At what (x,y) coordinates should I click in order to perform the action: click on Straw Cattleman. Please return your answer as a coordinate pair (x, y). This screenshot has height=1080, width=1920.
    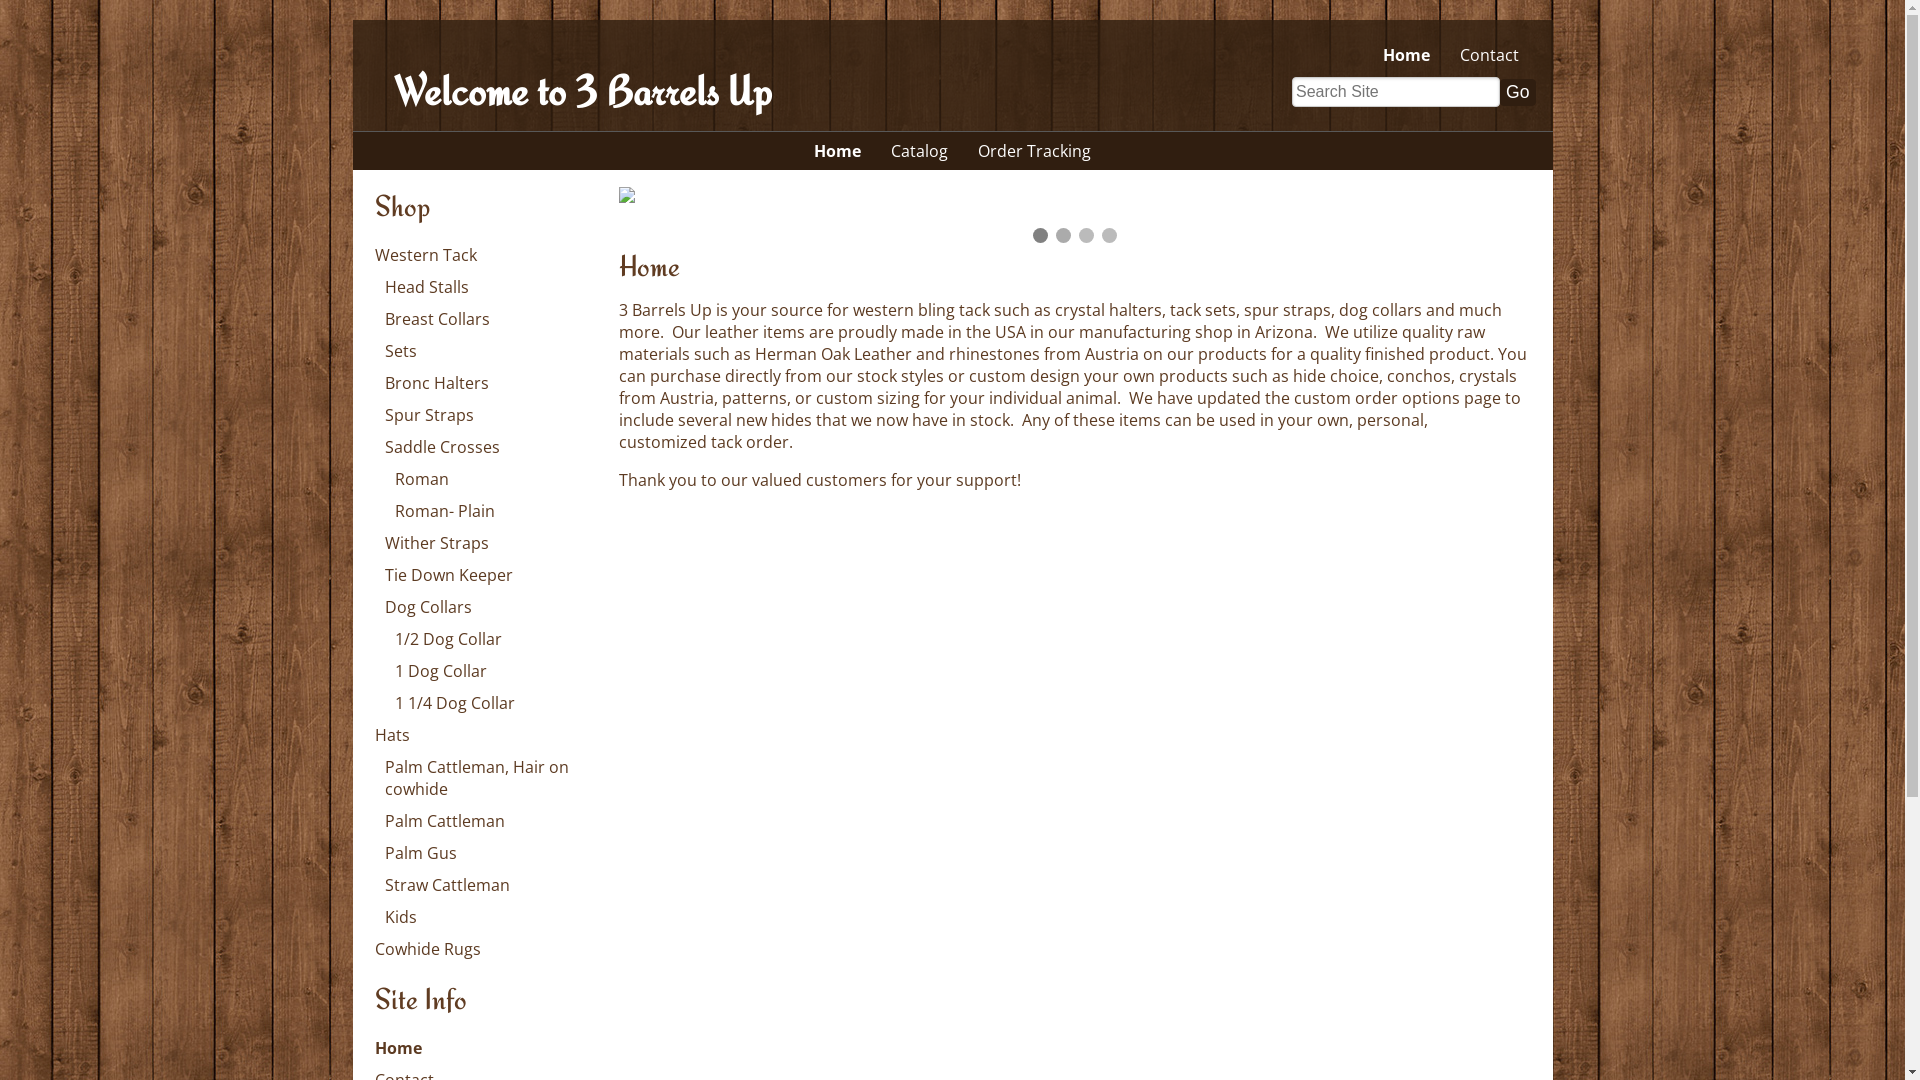
    Looking at the image, I should click on (446, 885).